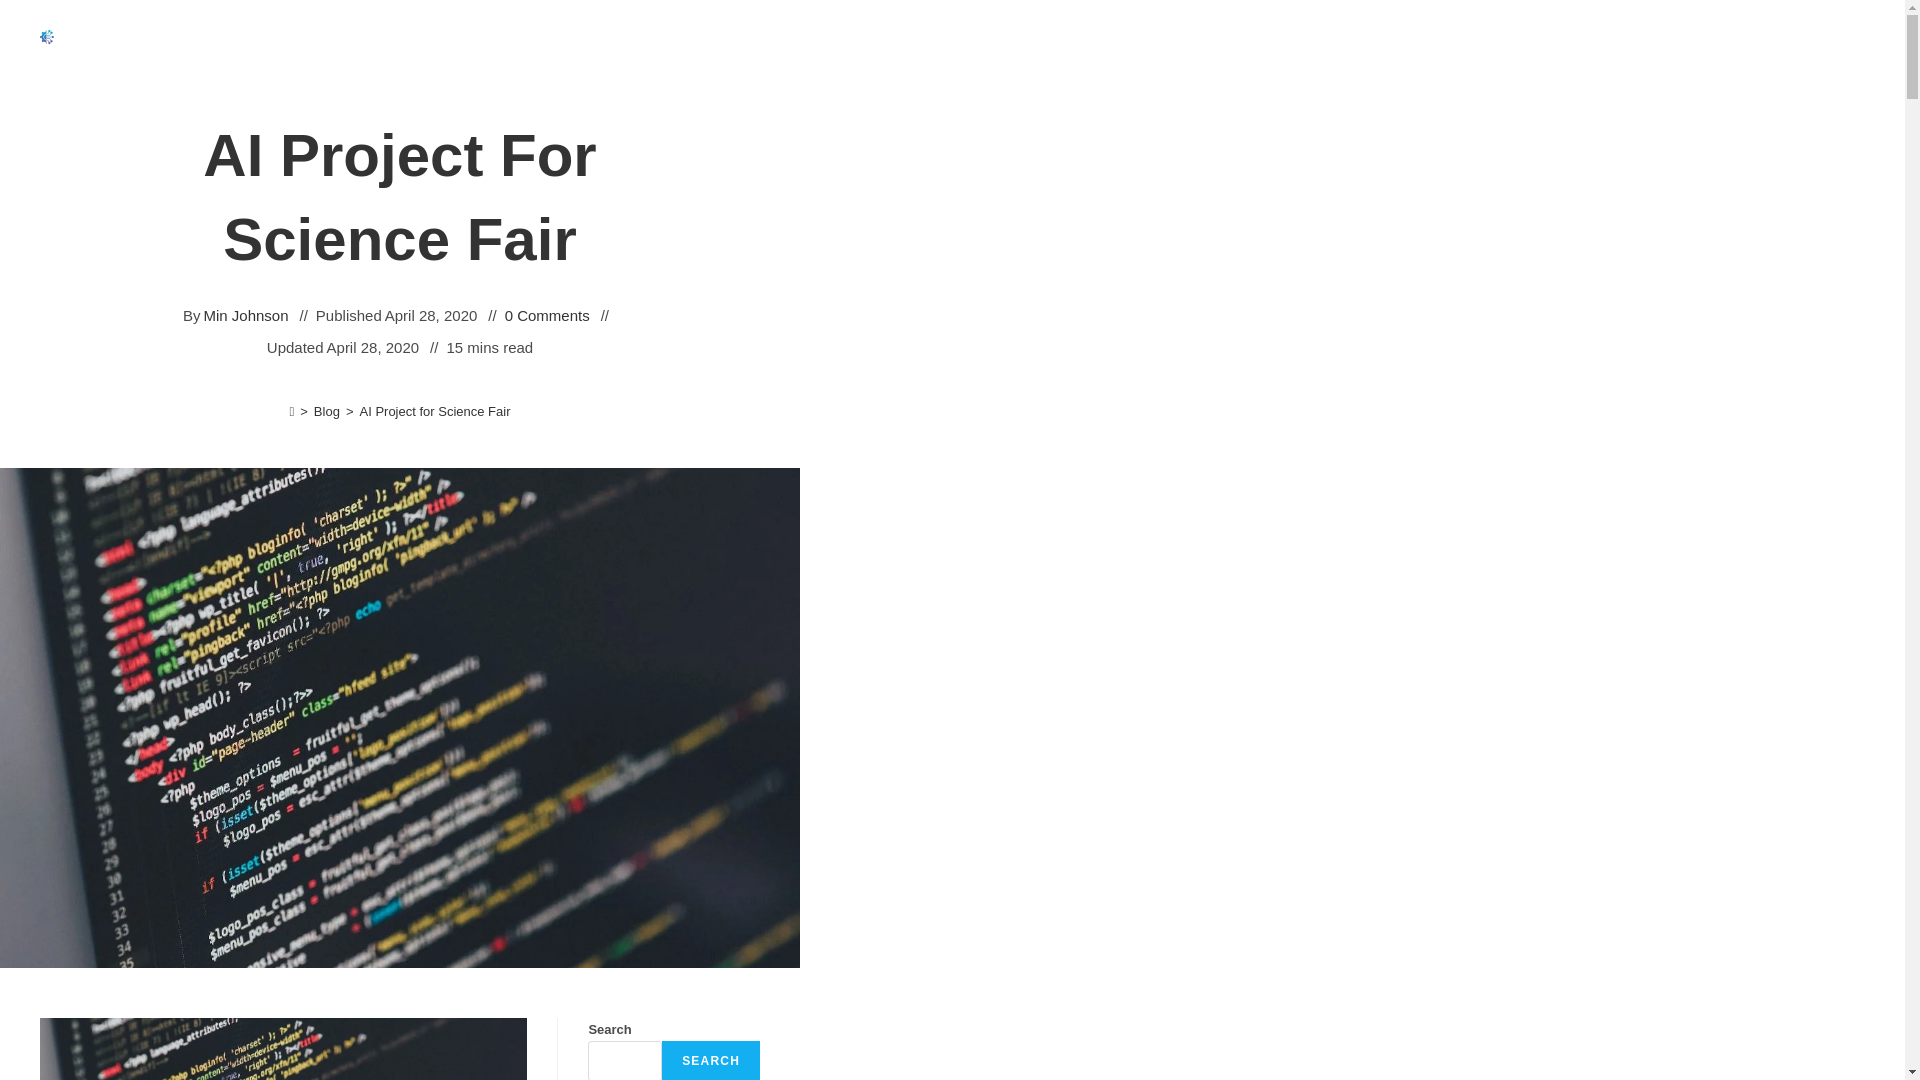  I want to click on Blog, so click(326, 411).